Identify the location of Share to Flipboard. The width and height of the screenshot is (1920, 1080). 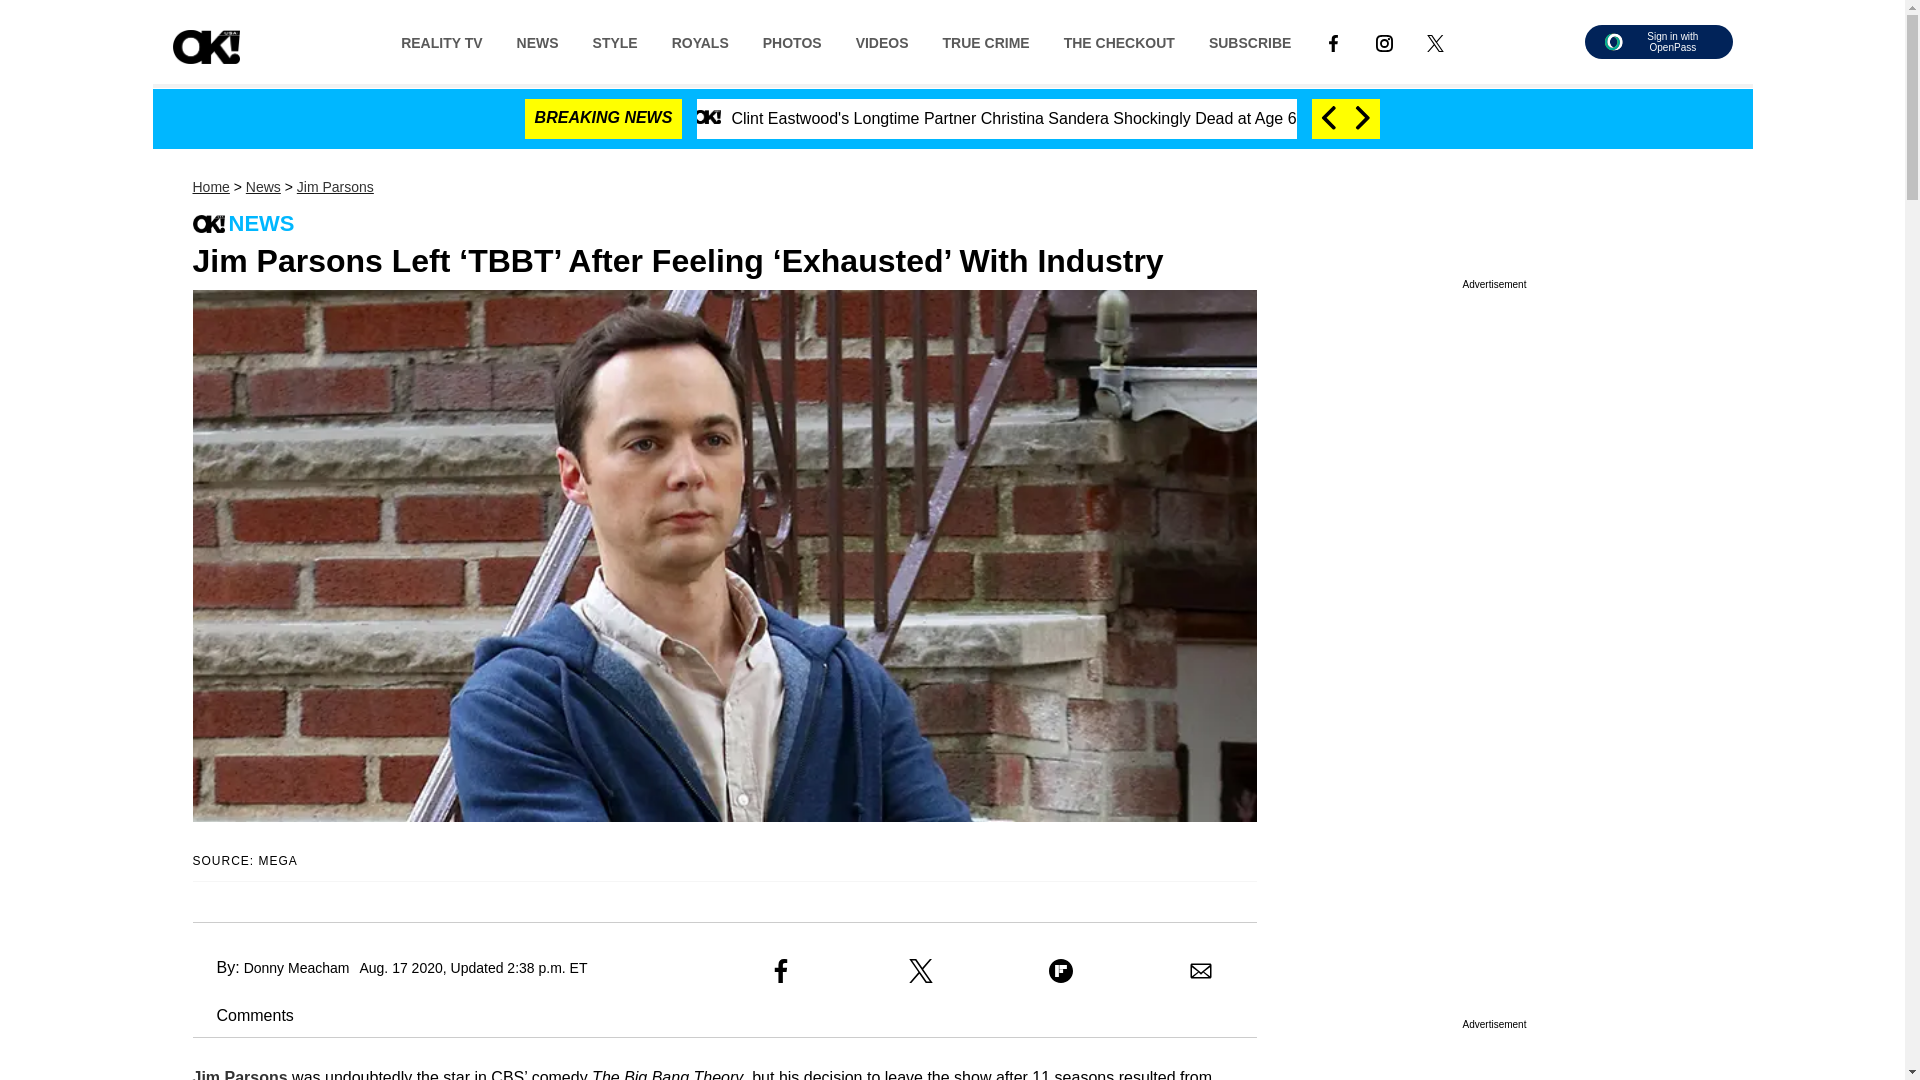
(1060, 970).